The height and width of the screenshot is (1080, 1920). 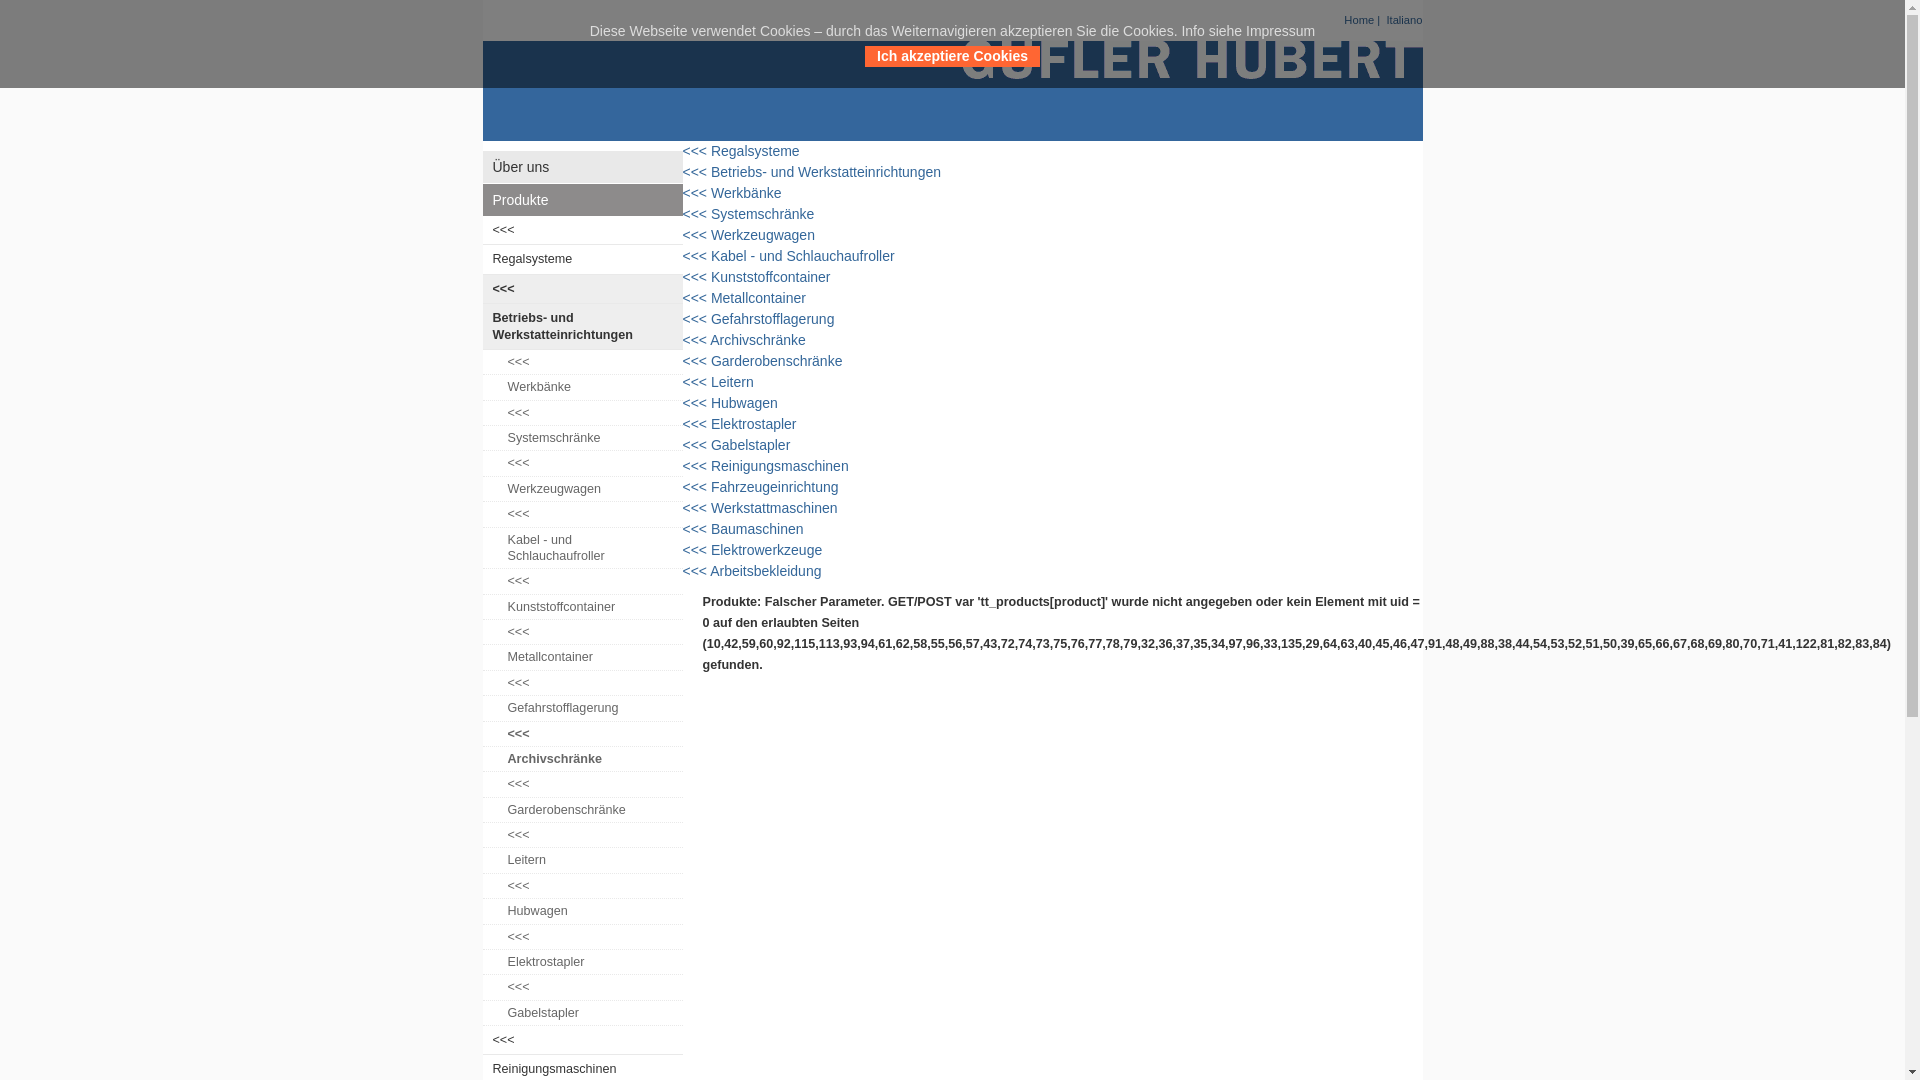 I want to click on <<<, so click(x=582, y=1040).